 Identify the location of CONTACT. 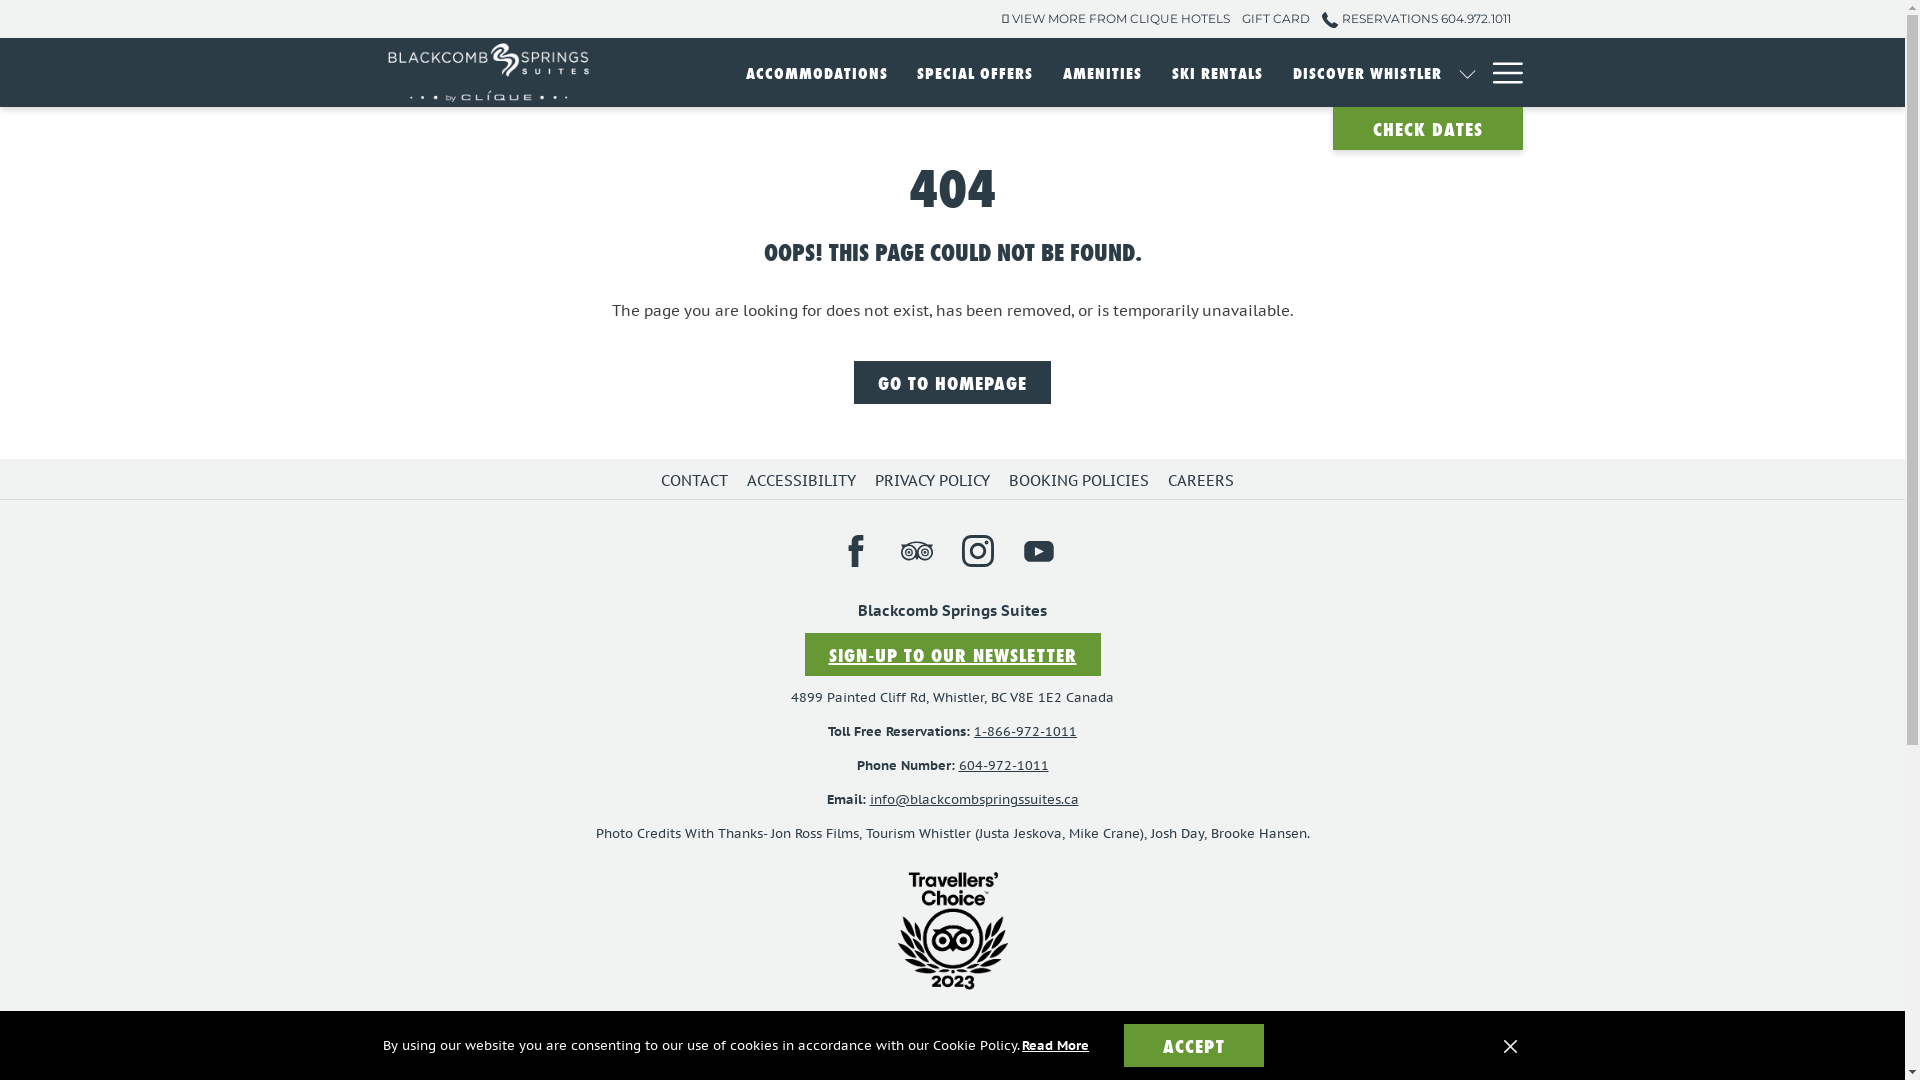
(697, 480).